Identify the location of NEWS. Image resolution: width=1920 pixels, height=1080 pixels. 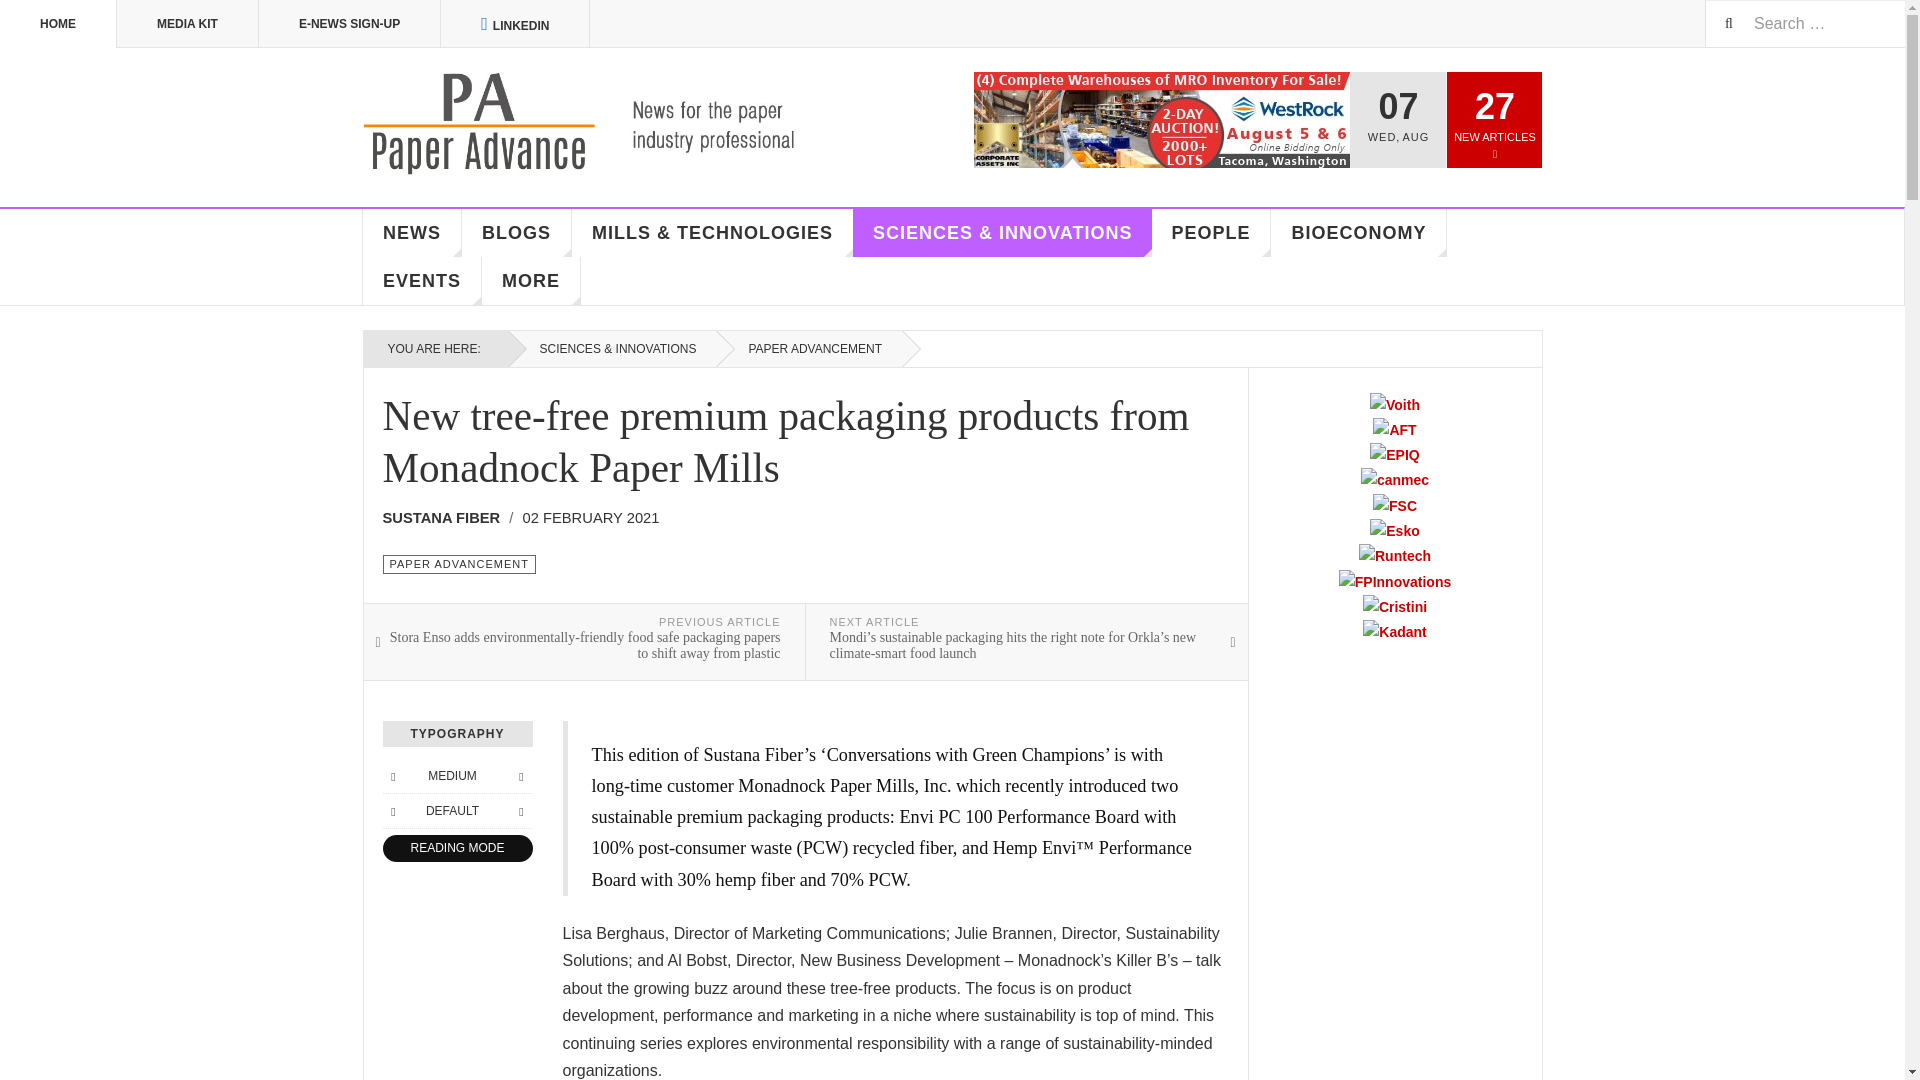
(412, 233).